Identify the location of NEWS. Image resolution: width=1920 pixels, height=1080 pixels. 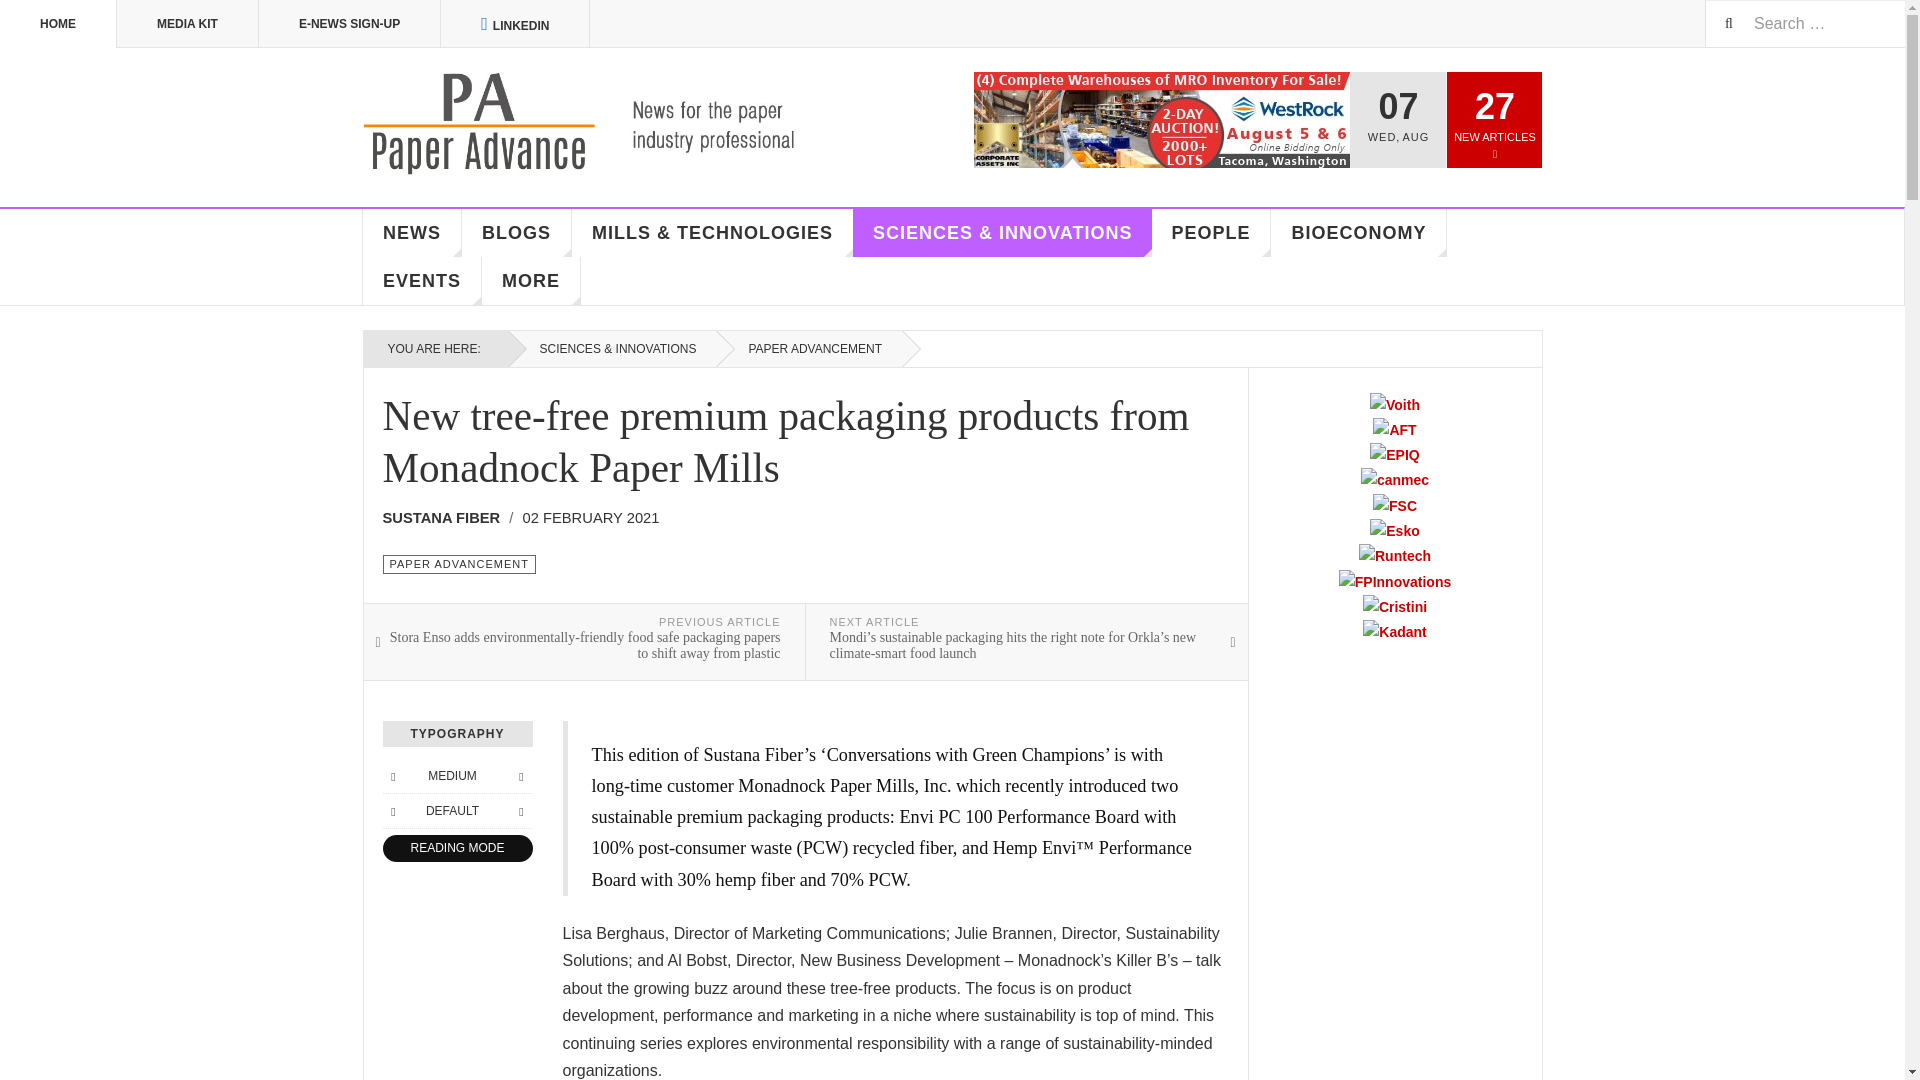
(412, 233).